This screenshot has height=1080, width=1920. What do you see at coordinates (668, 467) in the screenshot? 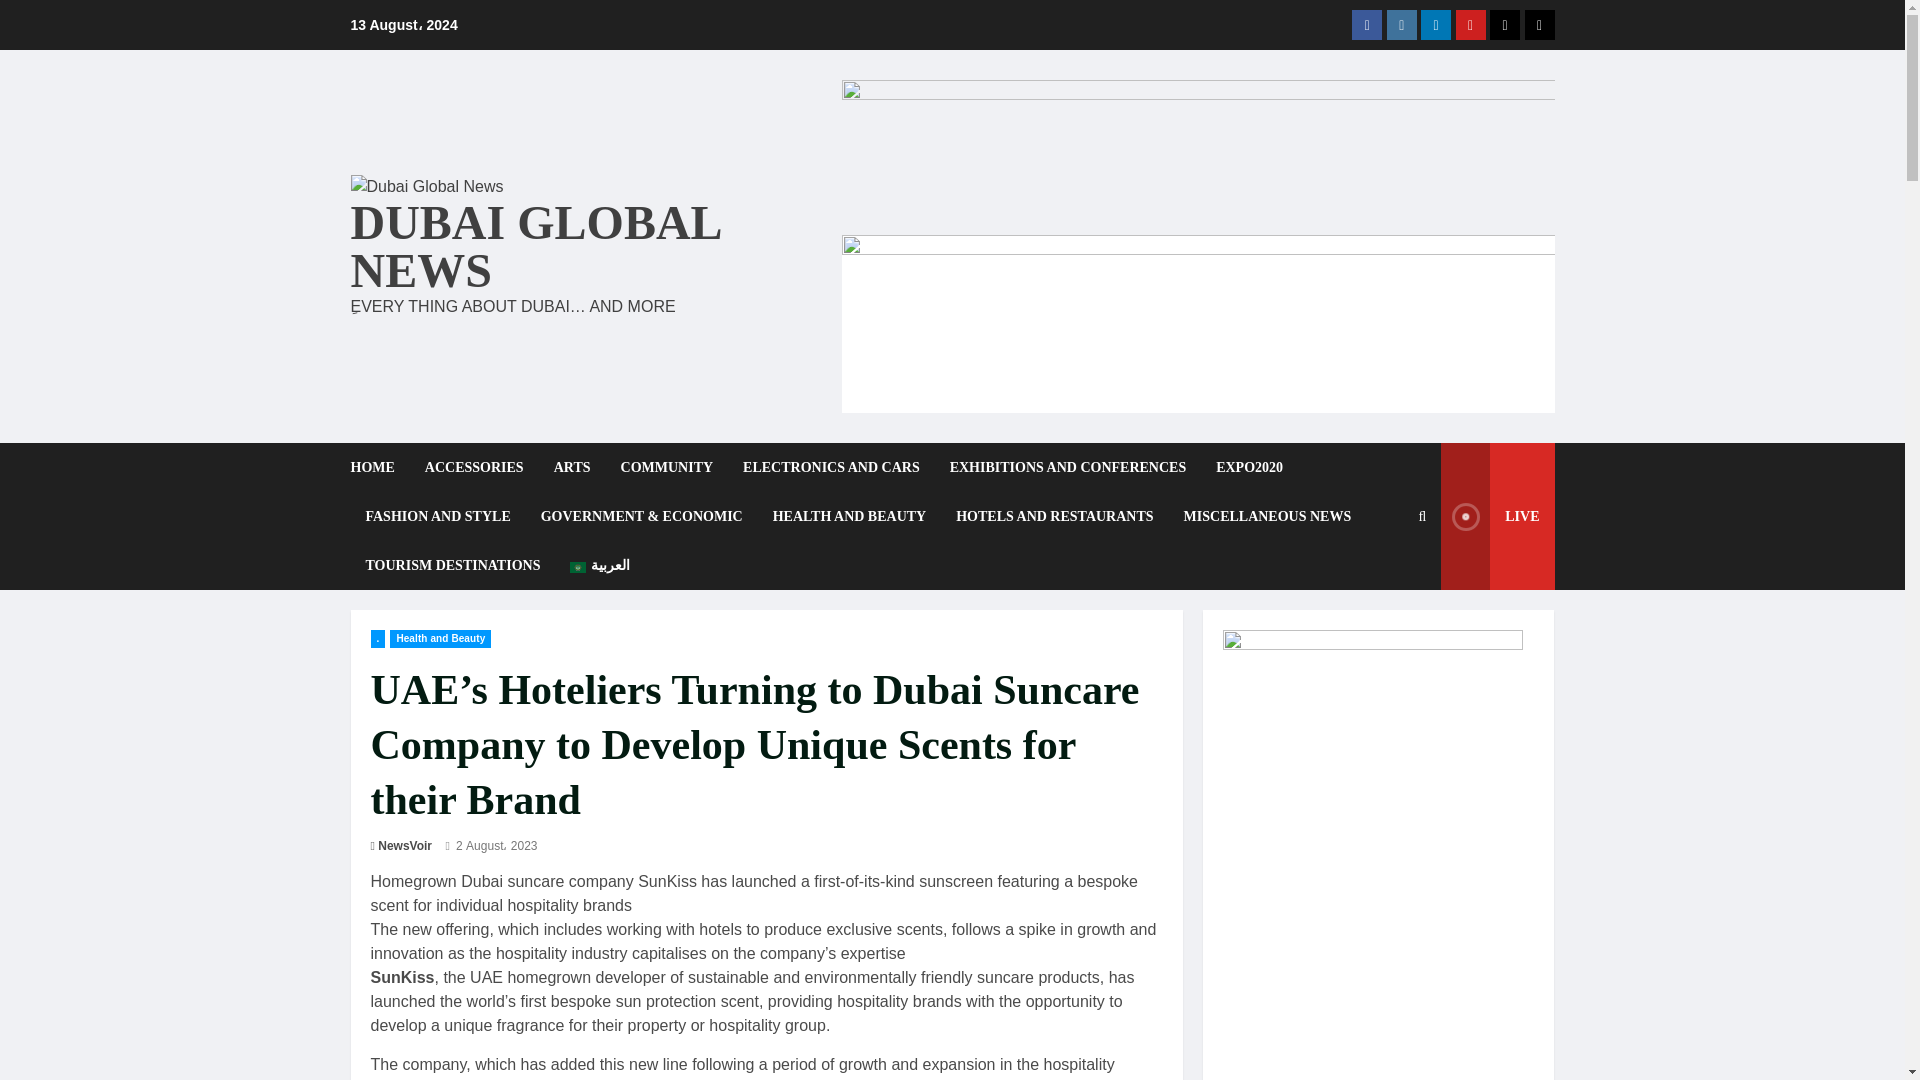
I see `COMMUNITY` at bounding box center [668, 467].